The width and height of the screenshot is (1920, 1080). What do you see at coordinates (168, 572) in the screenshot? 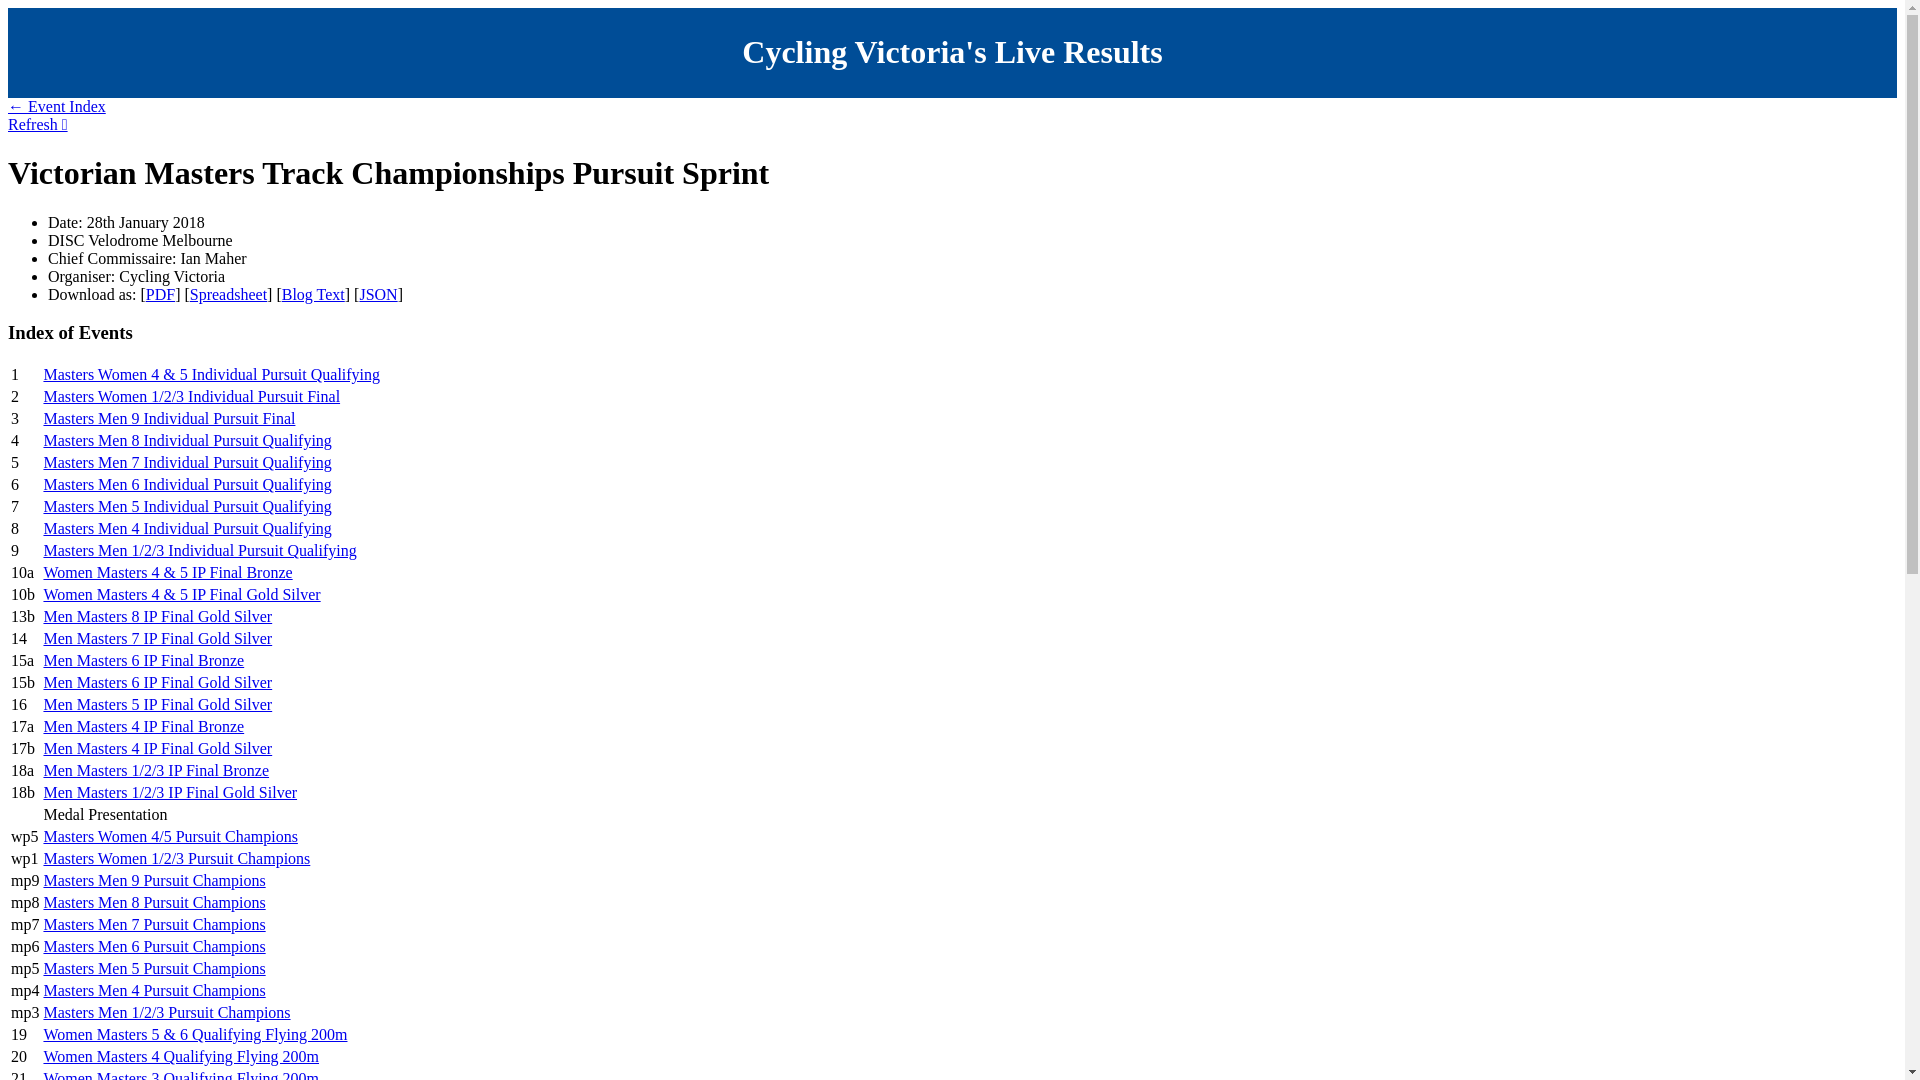
I see `Women Masters 4 & 5 IP Final Bronze` at bounding box center [168, 572].